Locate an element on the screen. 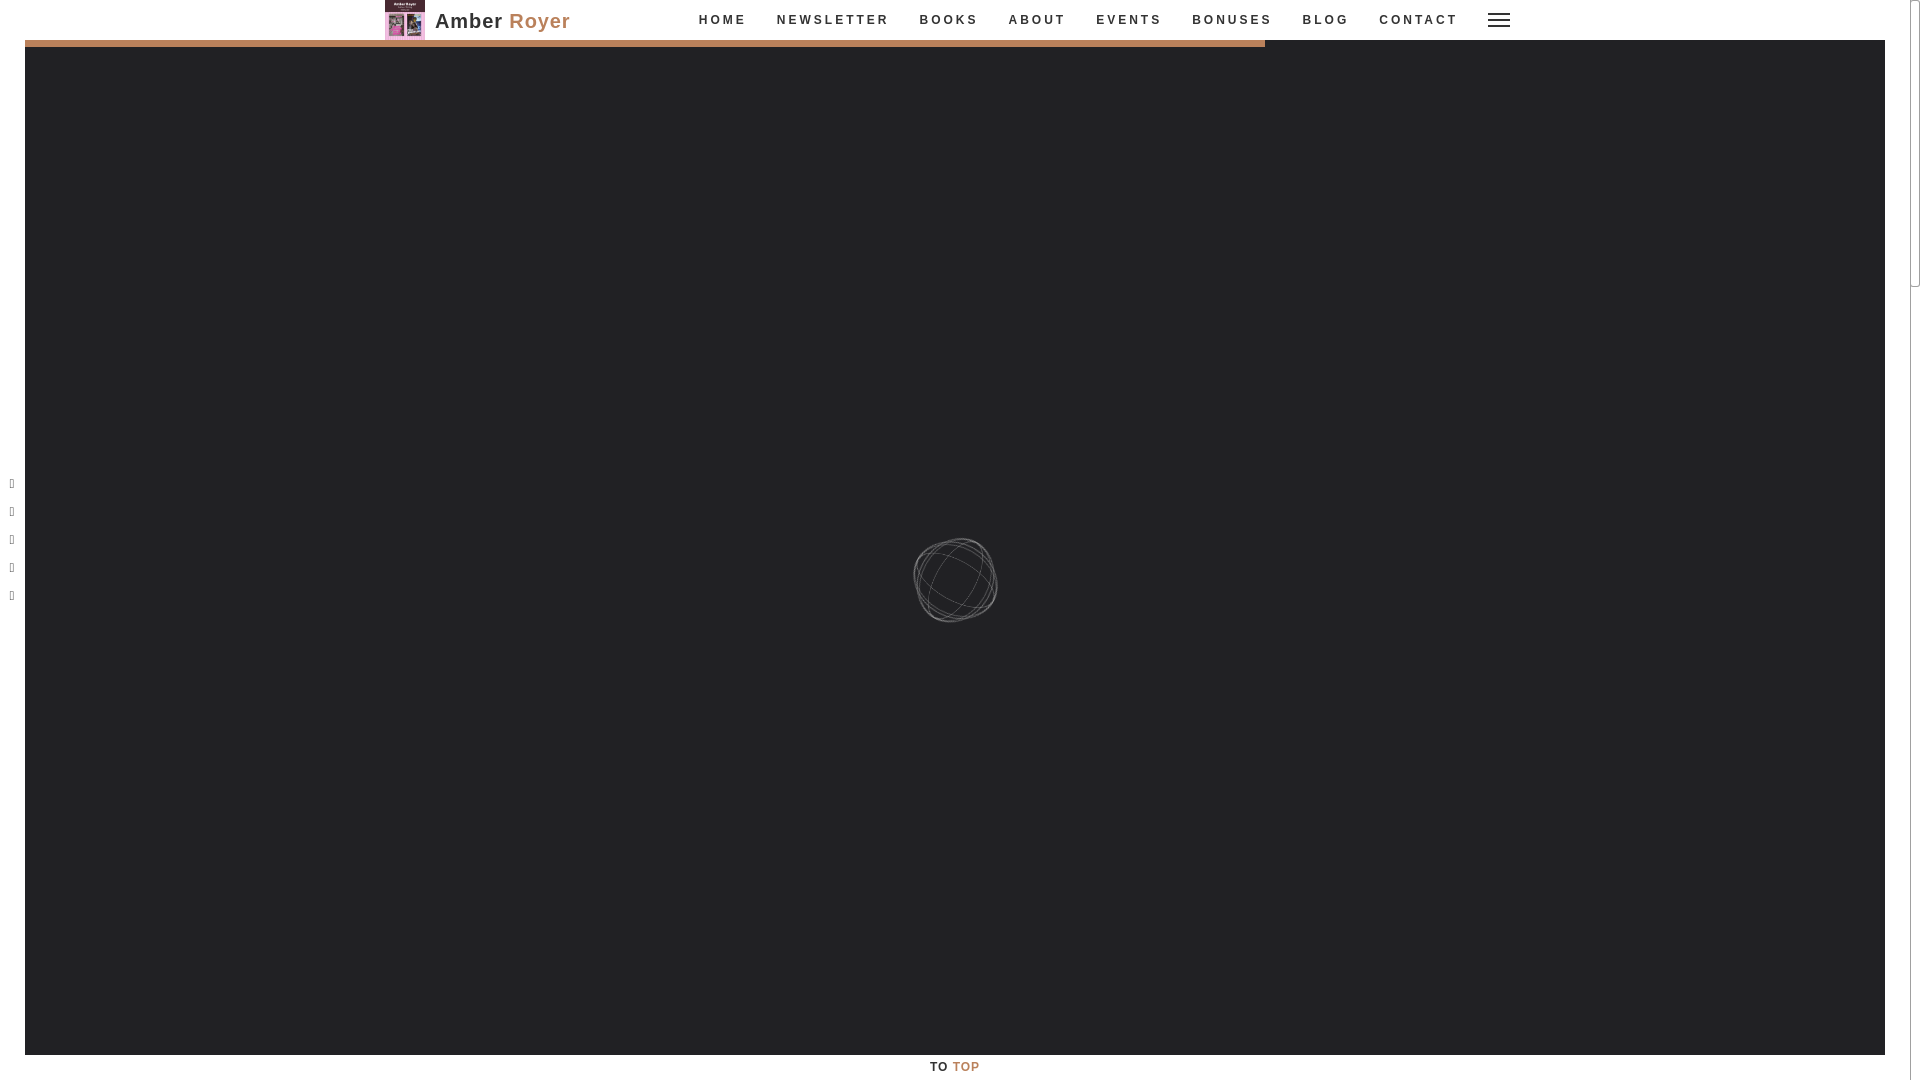  View all posts in Roundups is located at coordinates (1326, 20).